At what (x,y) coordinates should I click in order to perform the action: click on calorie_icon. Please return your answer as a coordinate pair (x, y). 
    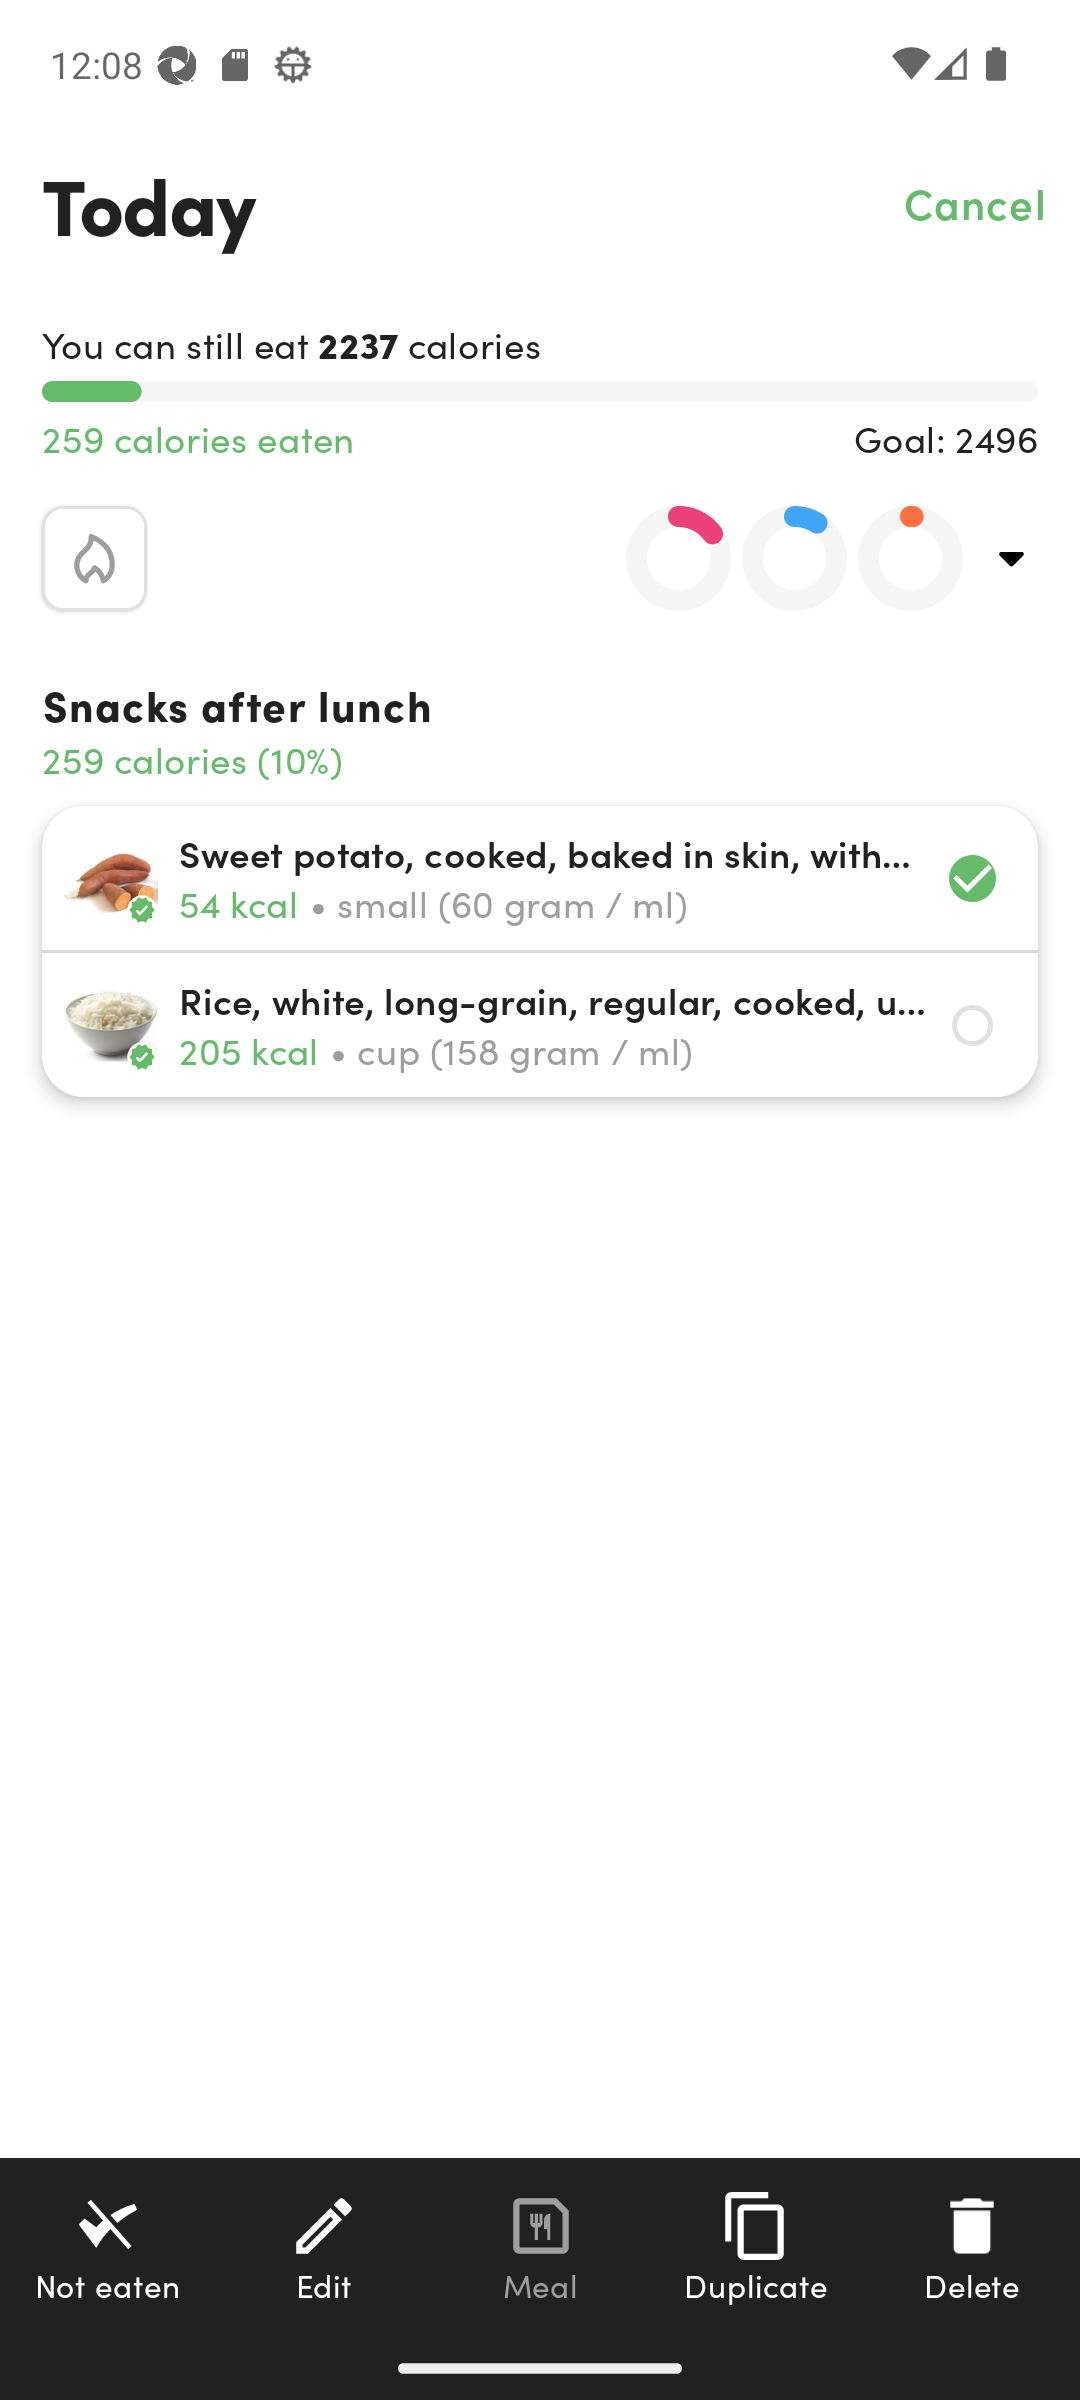
    Looking at the image, I should click on (94, 558).